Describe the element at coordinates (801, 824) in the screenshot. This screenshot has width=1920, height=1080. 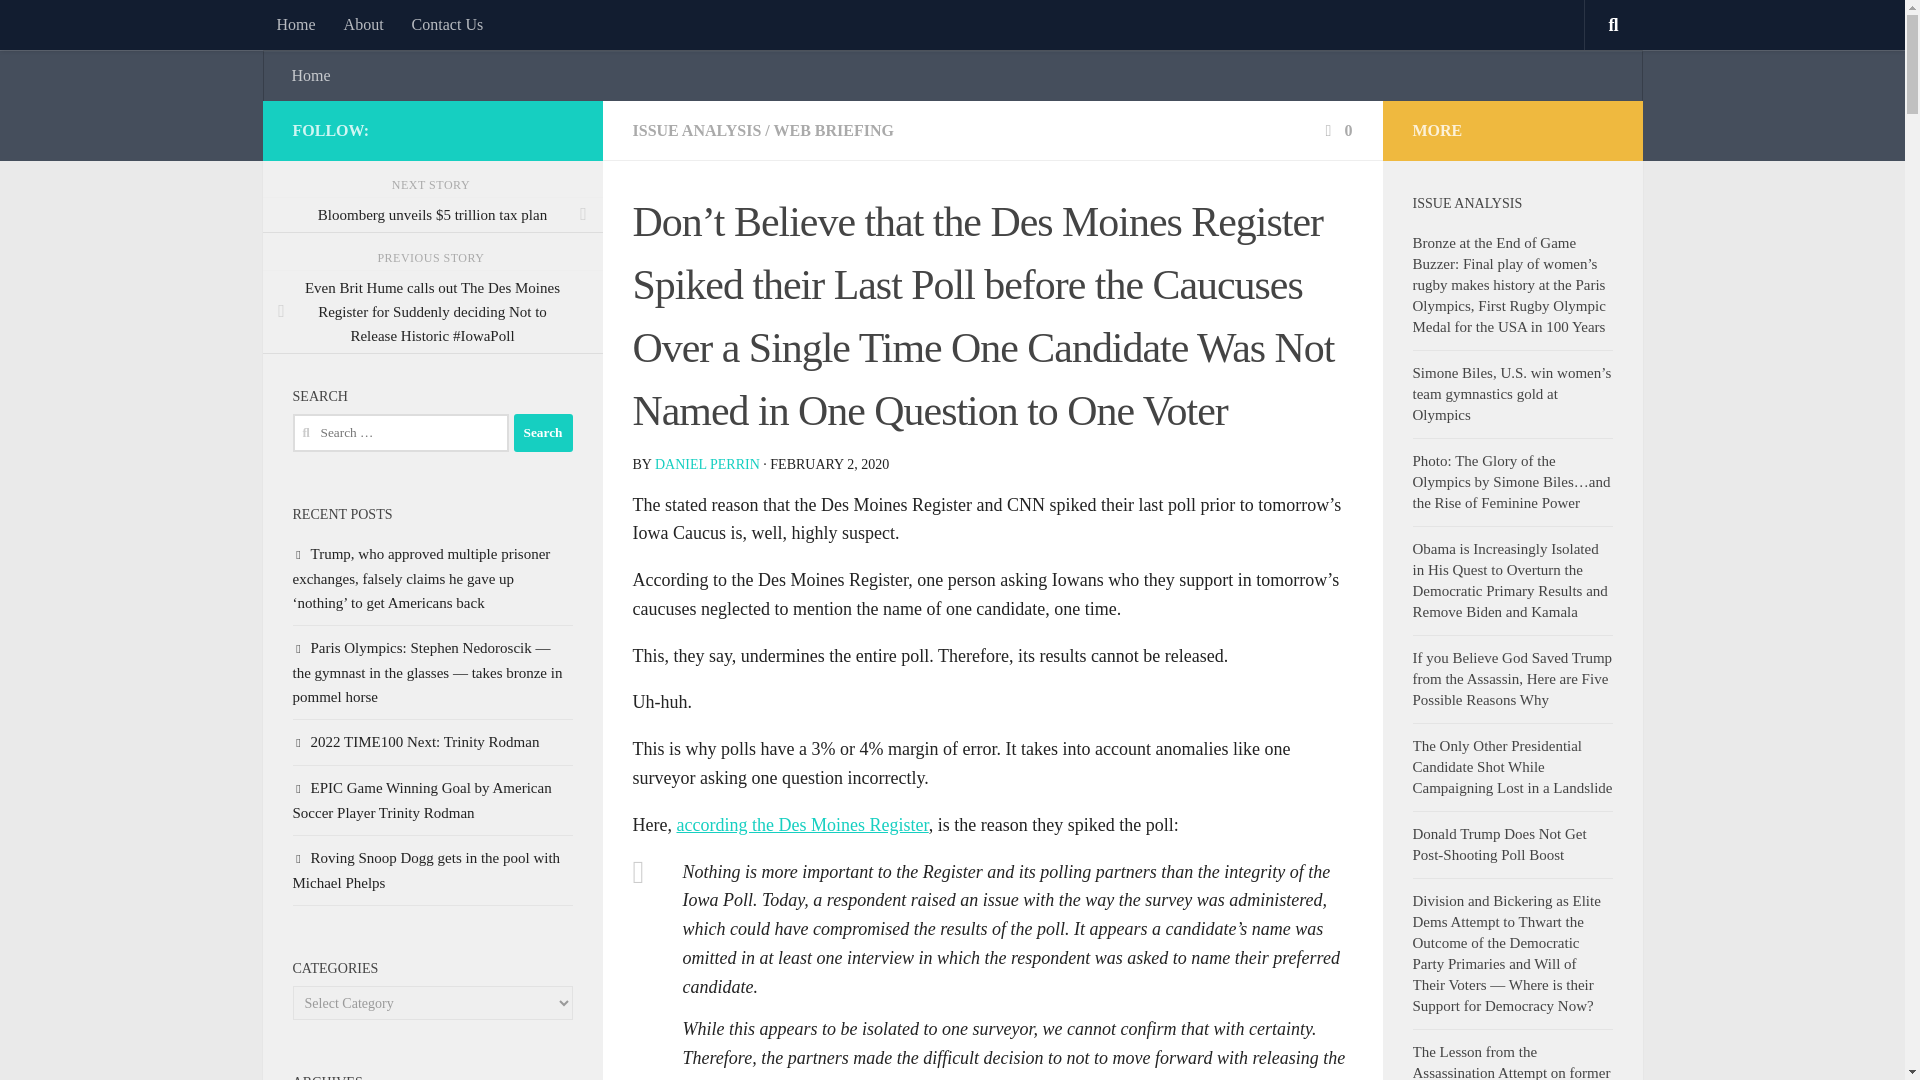
I see `according the Des Moines Register` at that location.